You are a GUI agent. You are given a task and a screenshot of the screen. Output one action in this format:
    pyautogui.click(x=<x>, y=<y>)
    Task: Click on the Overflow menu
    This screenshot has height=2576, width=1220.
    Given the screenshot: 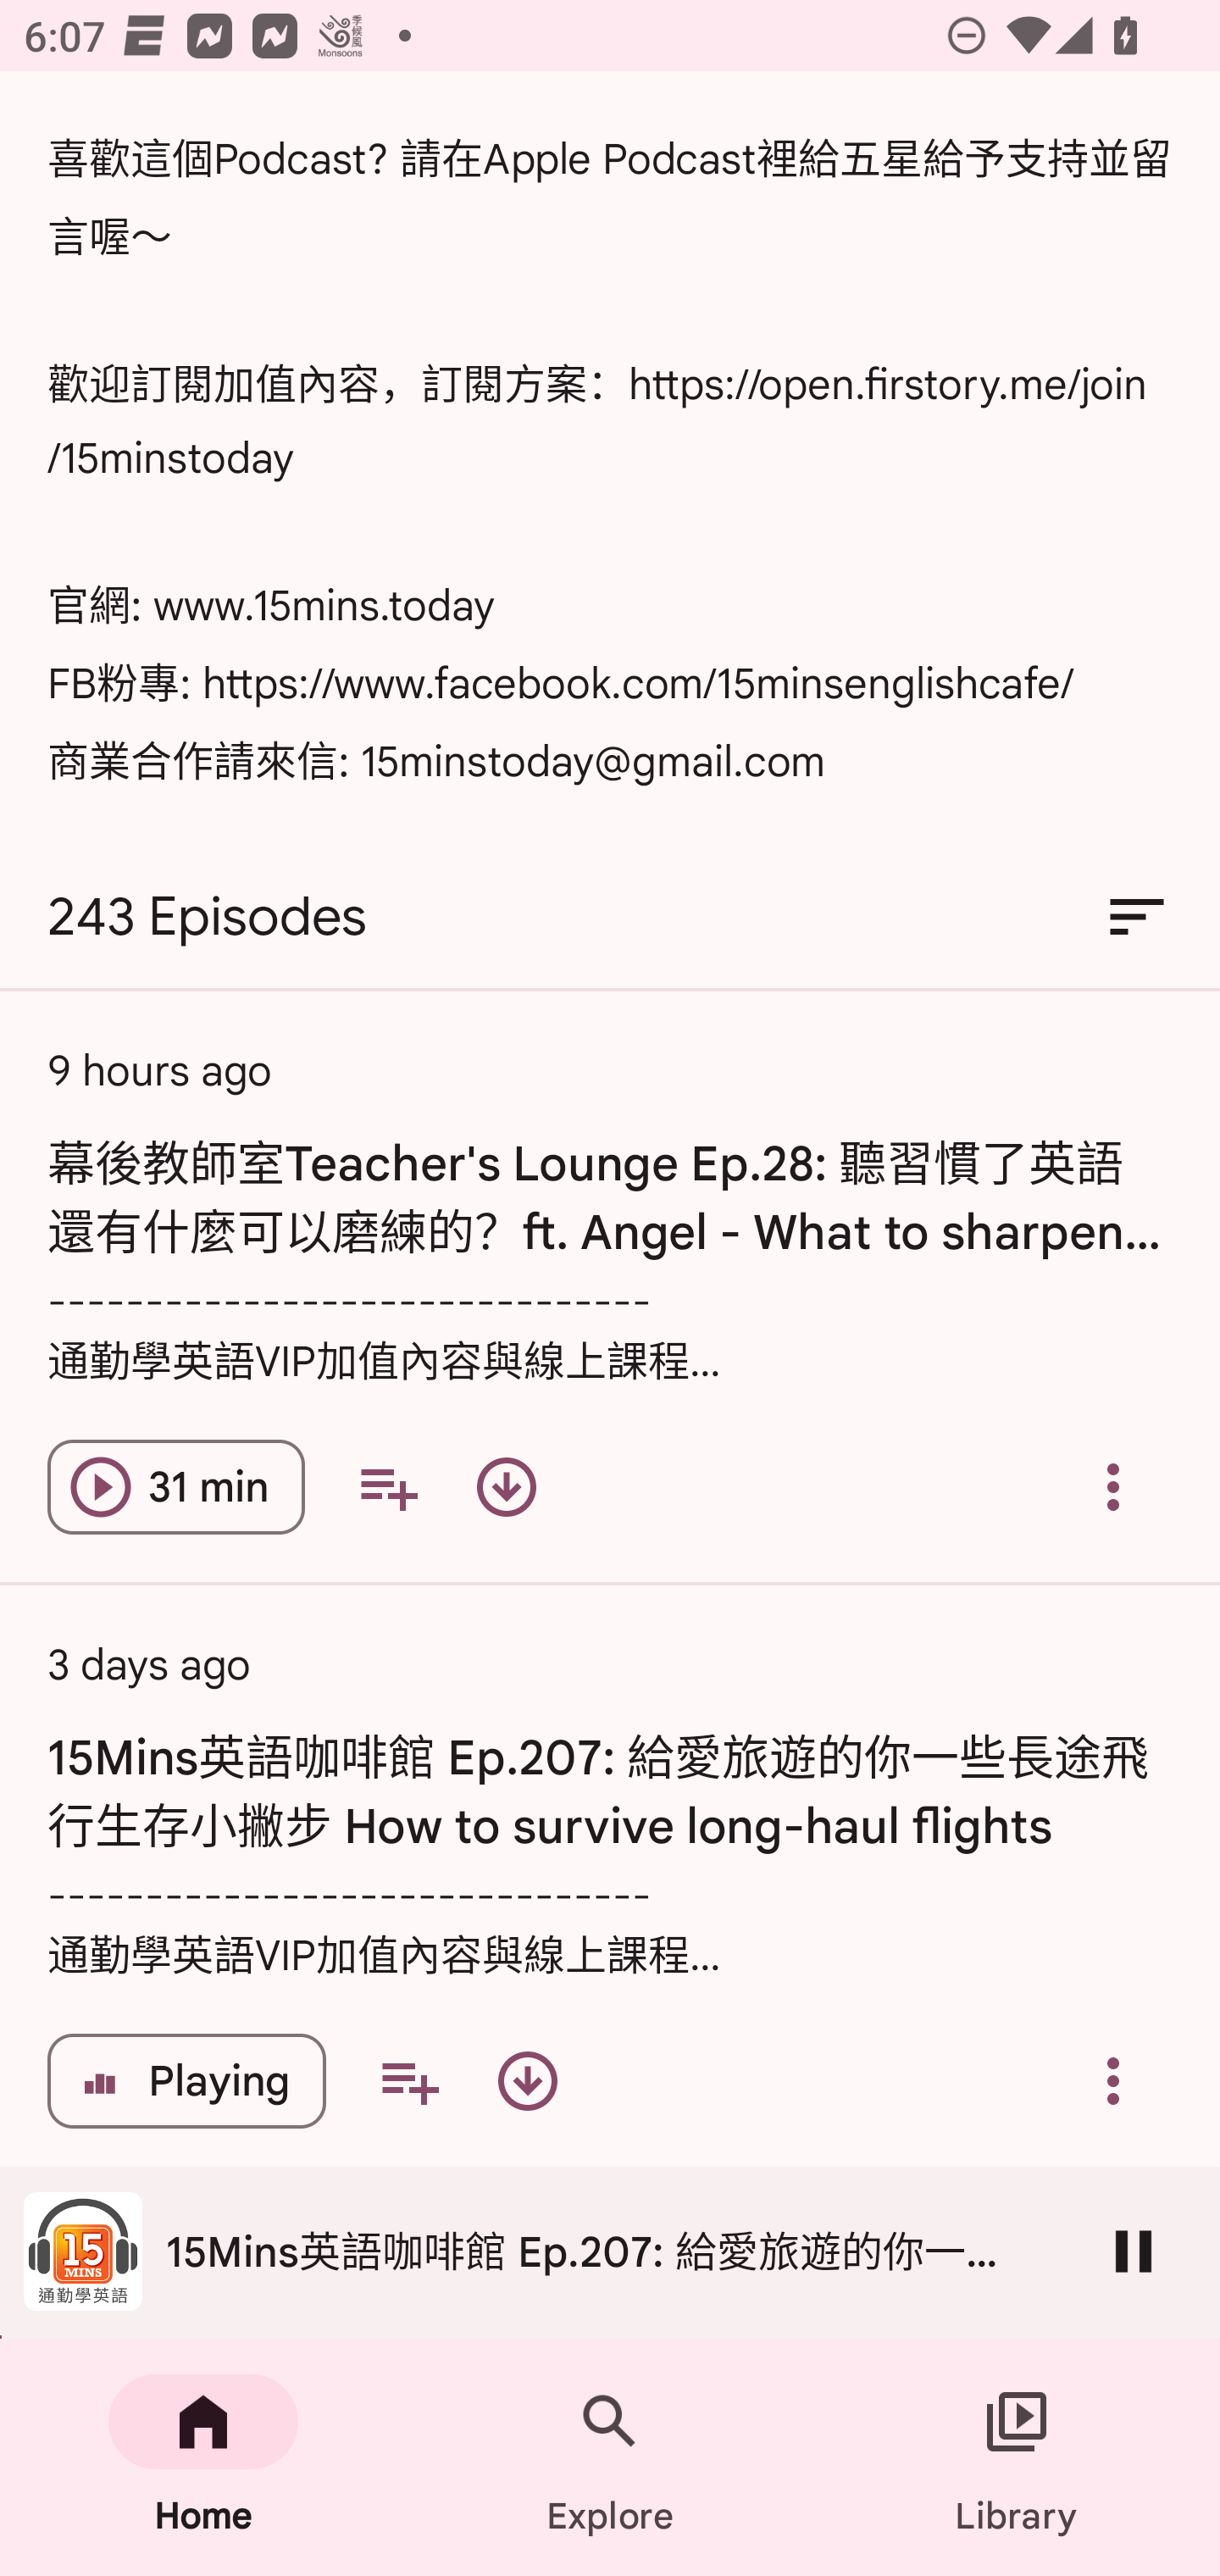 What is the action you would take?
    pyautogui.click(x=1113, y=2081)
    